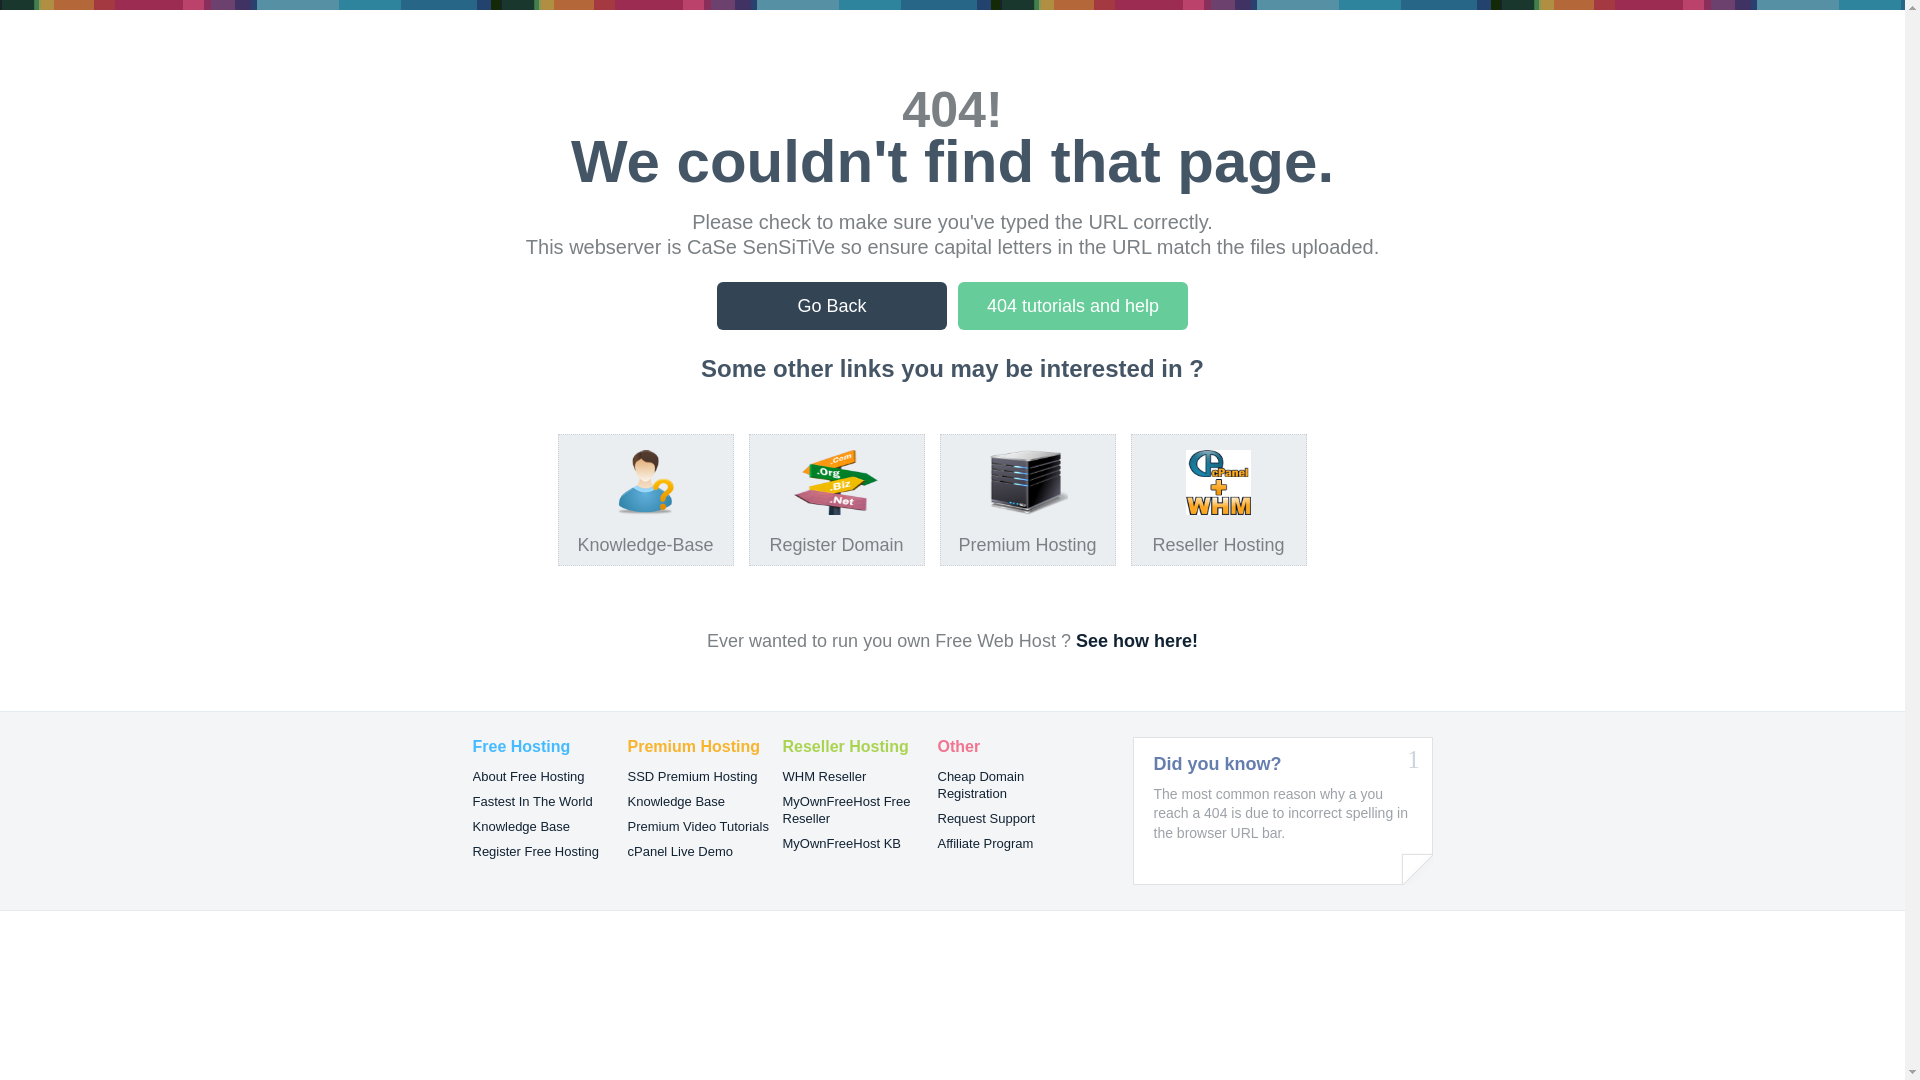 This screenshot has height=1080, width=1920. Describe the element at coordinates (987, 818) in the screenshot. I see `Request Support` at that location.